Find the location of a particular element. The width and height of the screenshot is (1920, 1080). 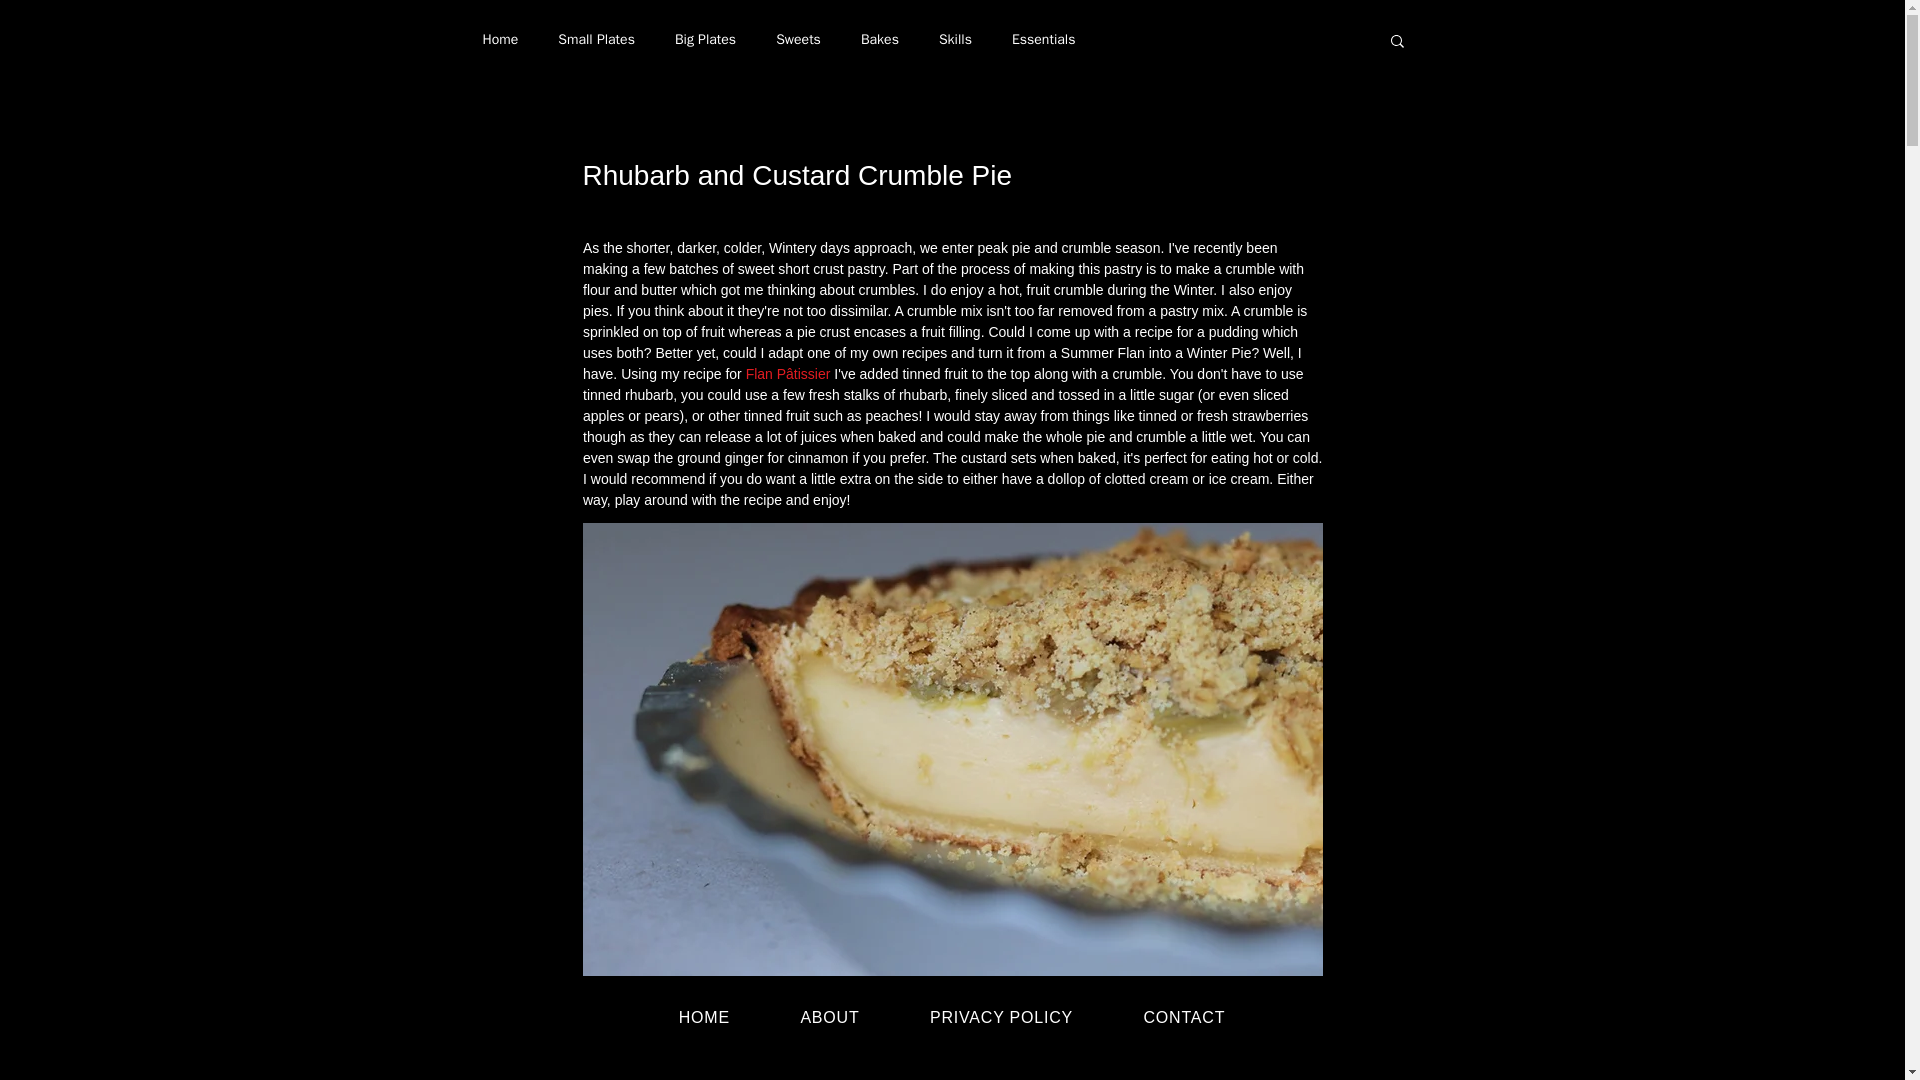

Small Plates is located at coordinates (596, 40).